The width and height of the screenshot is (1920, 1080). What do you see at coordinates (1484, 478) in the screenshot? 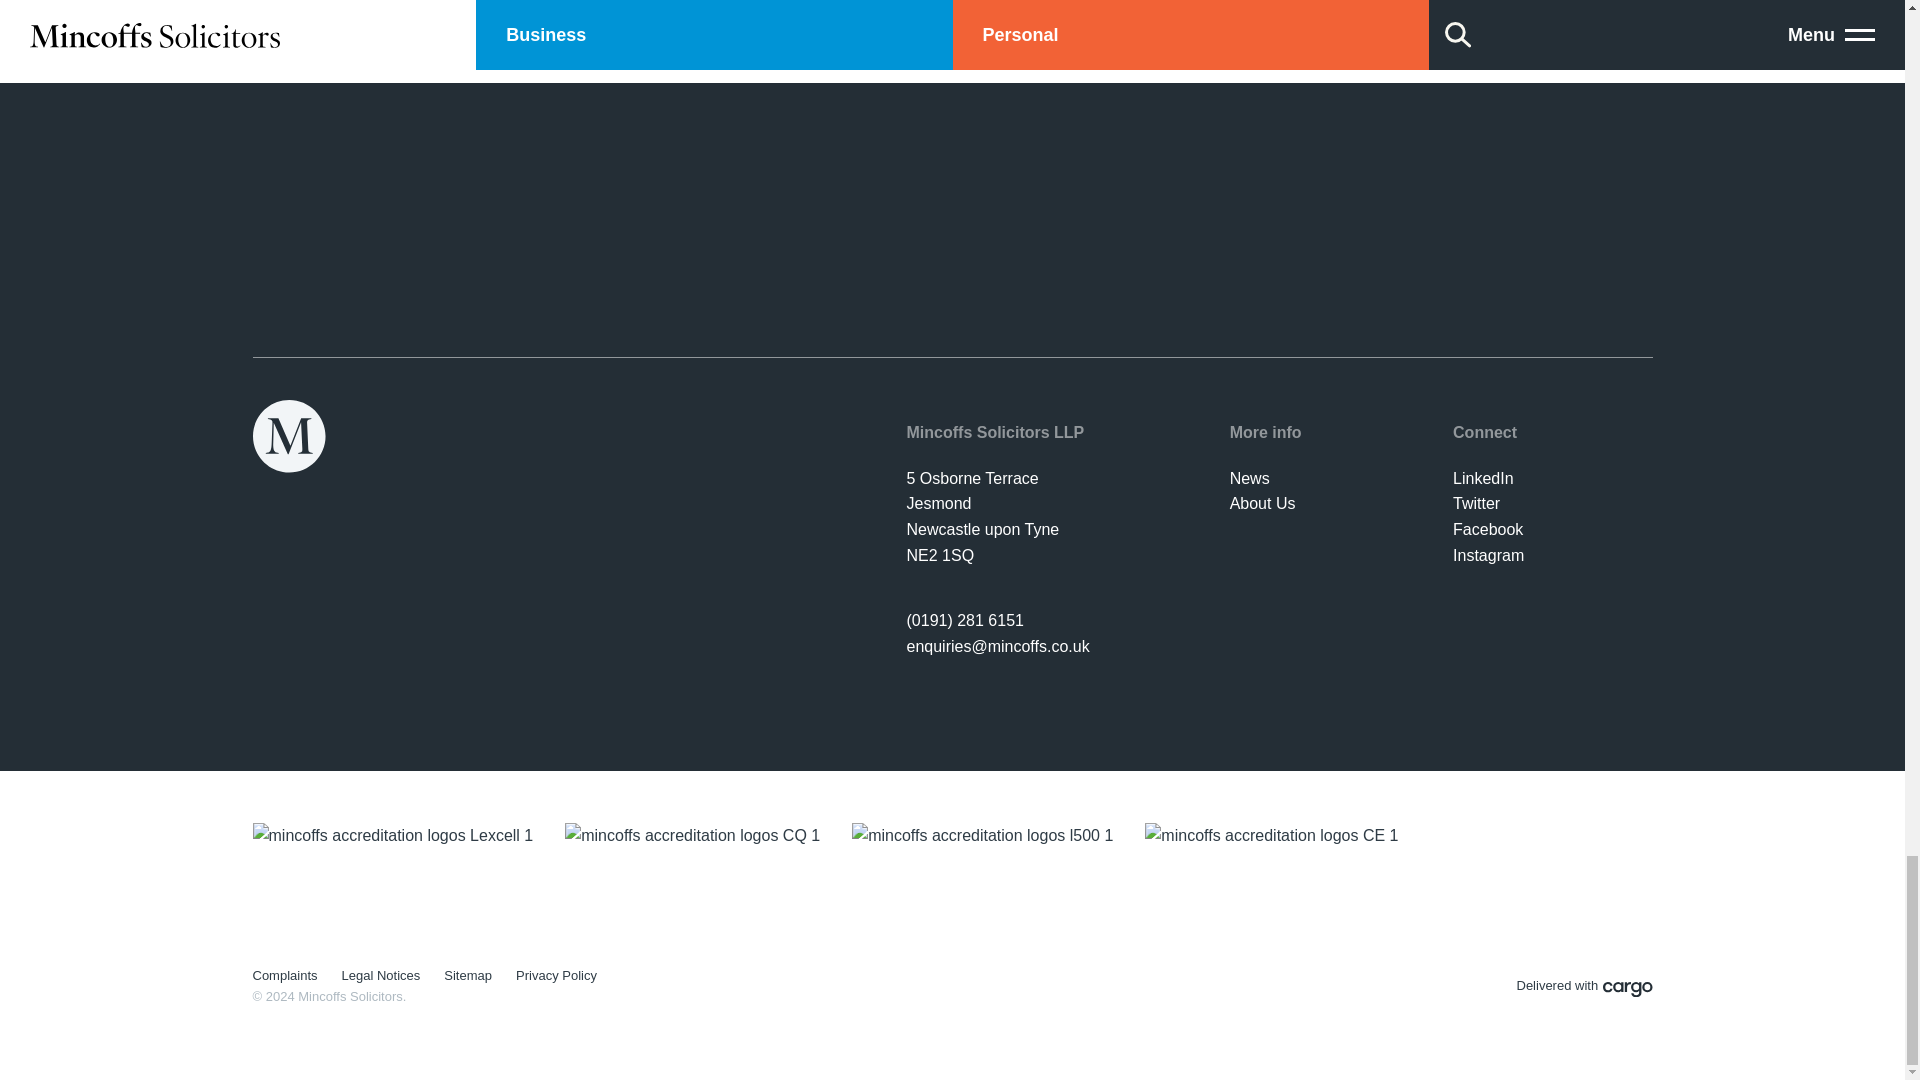
I see `Connect with Mincoffs Solicitors on LinkedIn` at bounding box center [1484, 478].